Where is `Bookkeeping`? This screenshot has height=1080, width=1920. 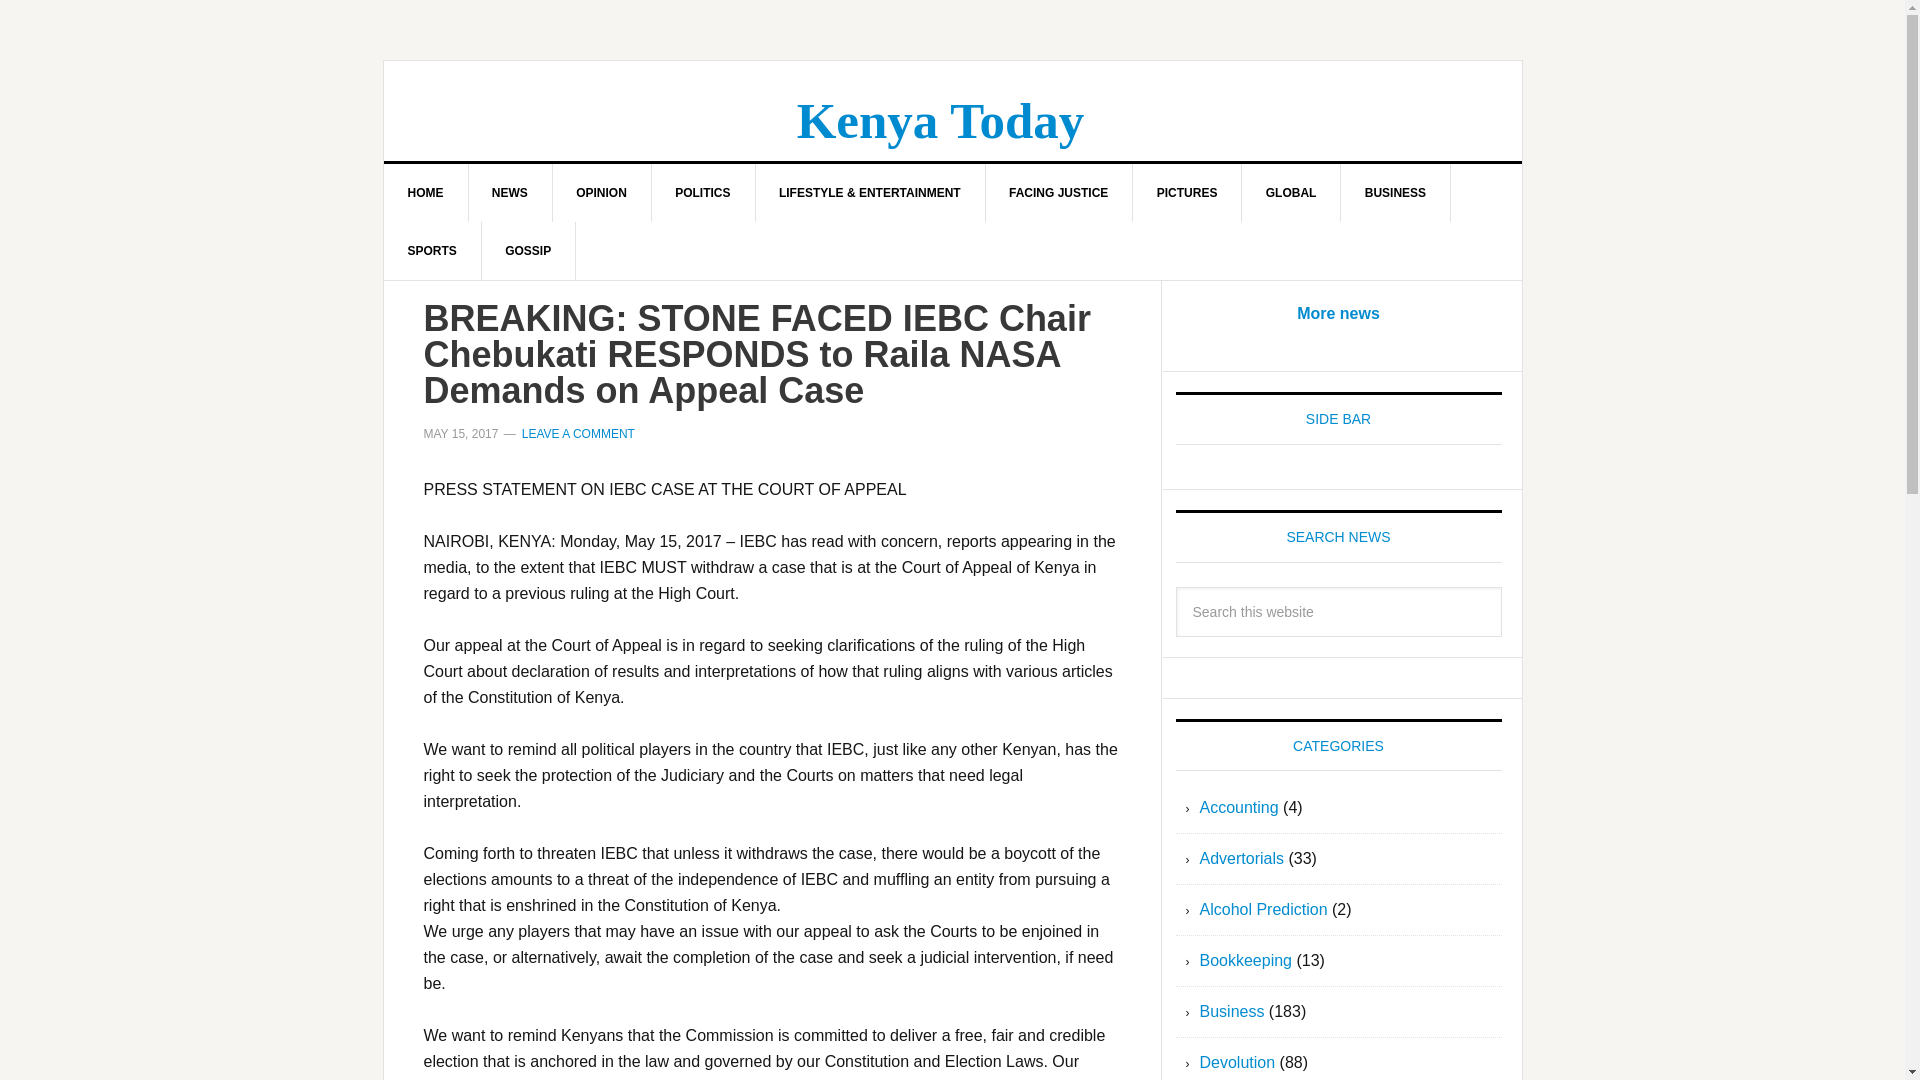 Bookkeeping is located at coordinates (1246, 960).